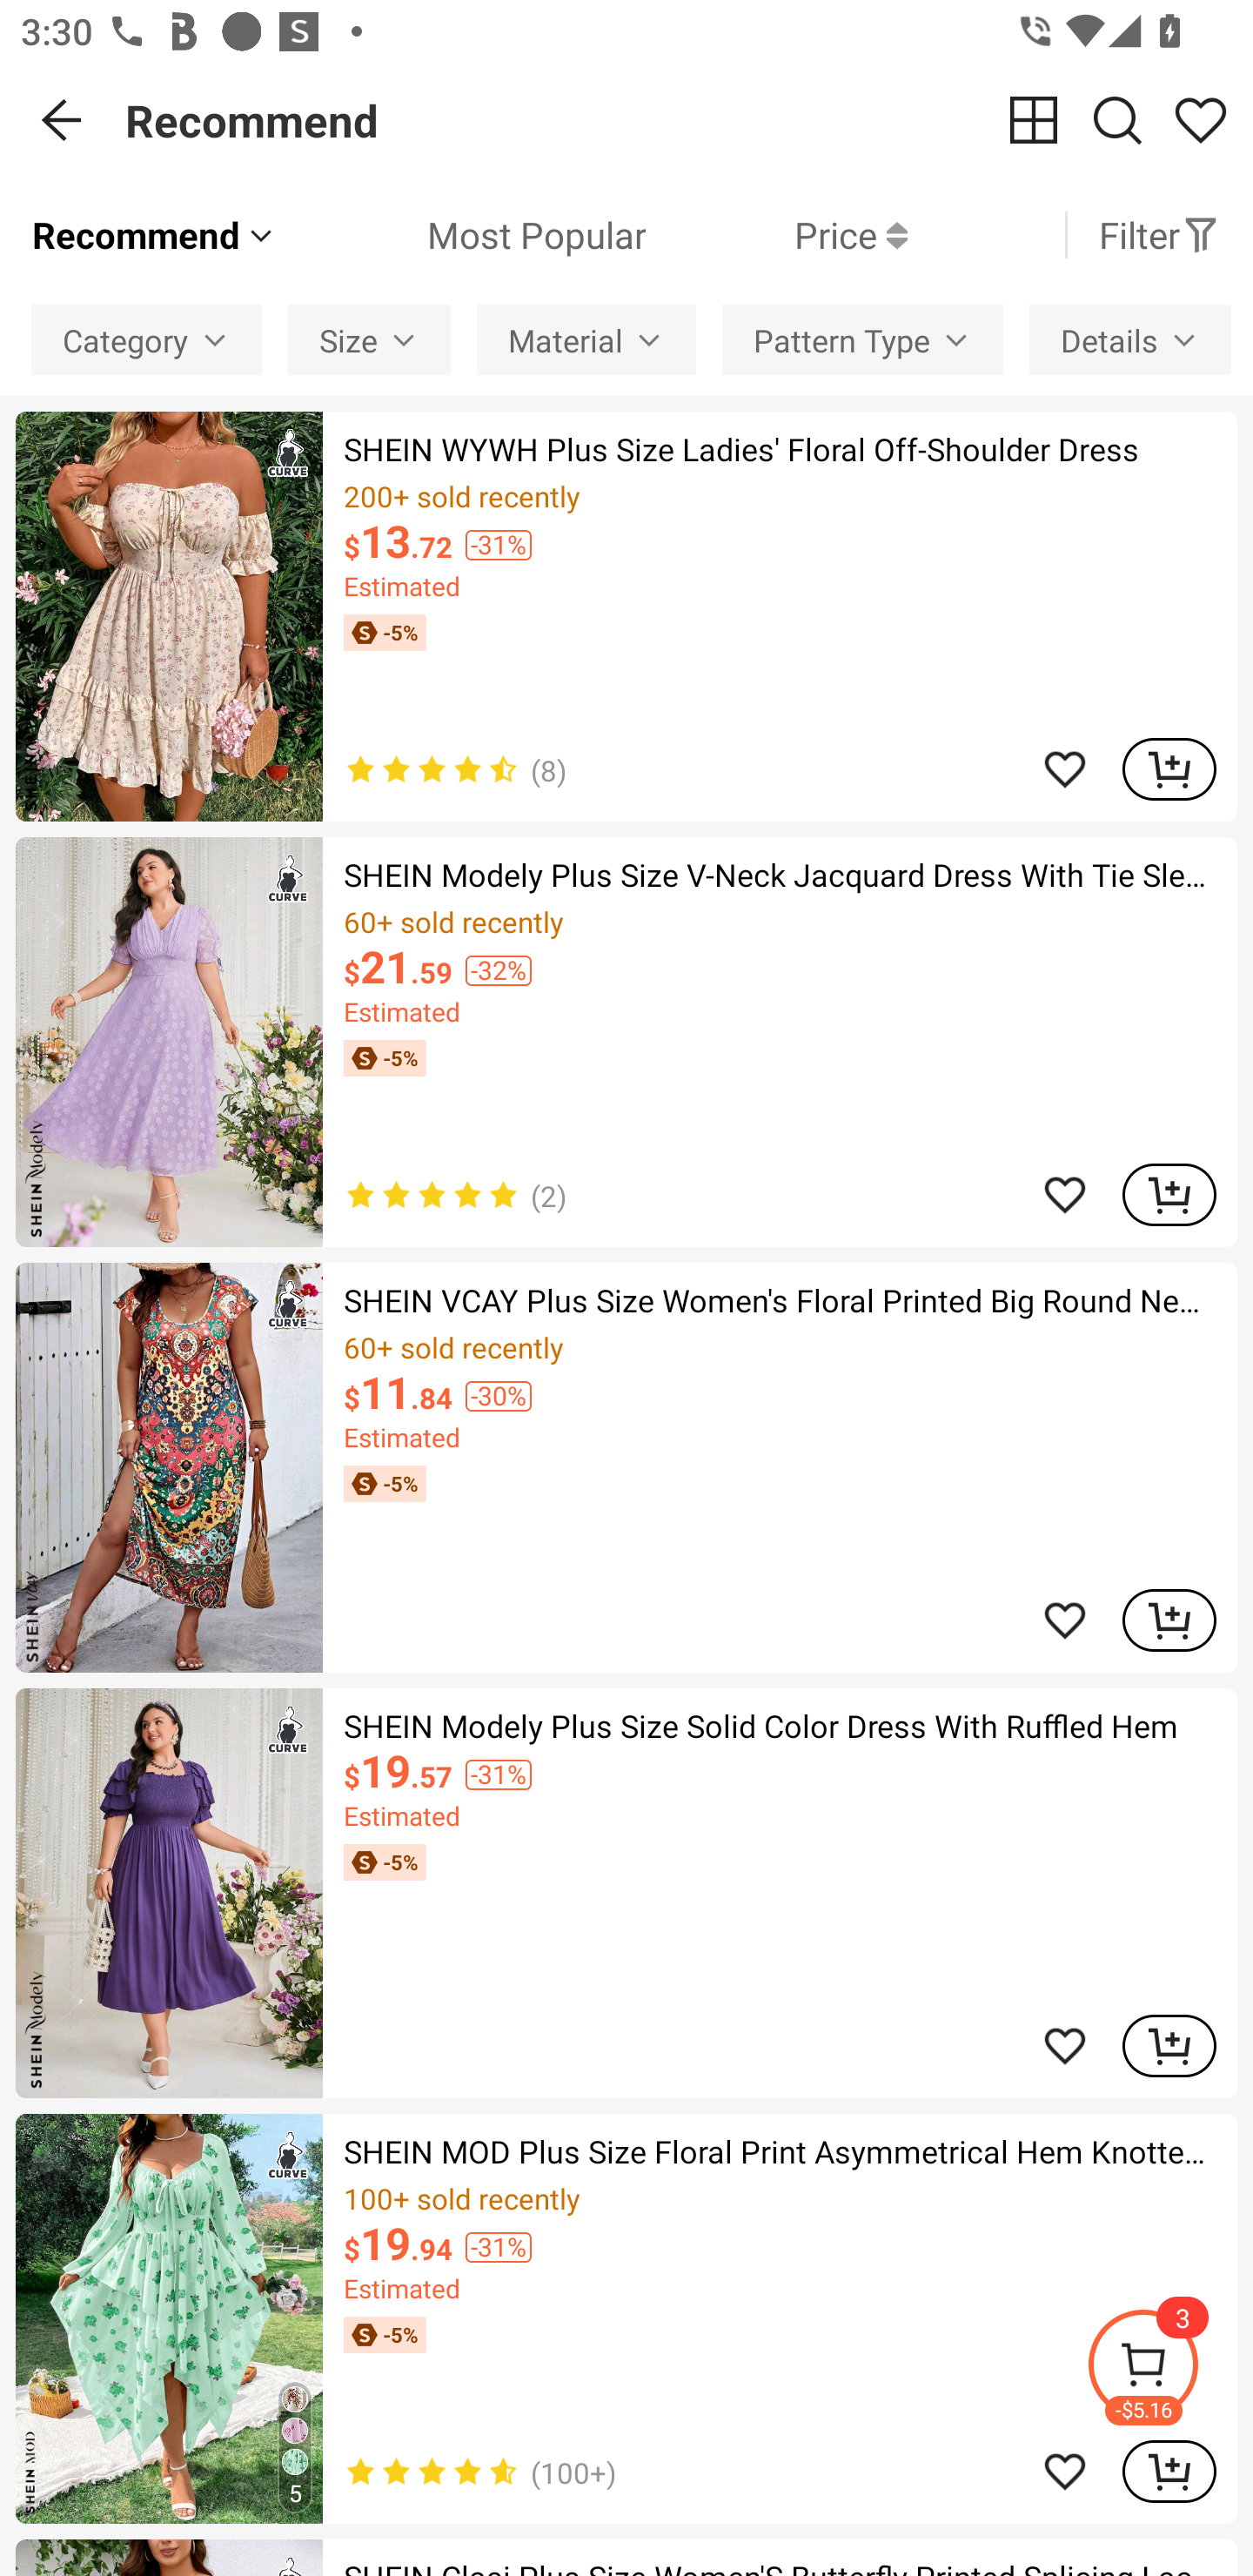 Image resolution: width=1253 pixels, height=2576 pixels. I want to click on Recommend, so click(155, 235).